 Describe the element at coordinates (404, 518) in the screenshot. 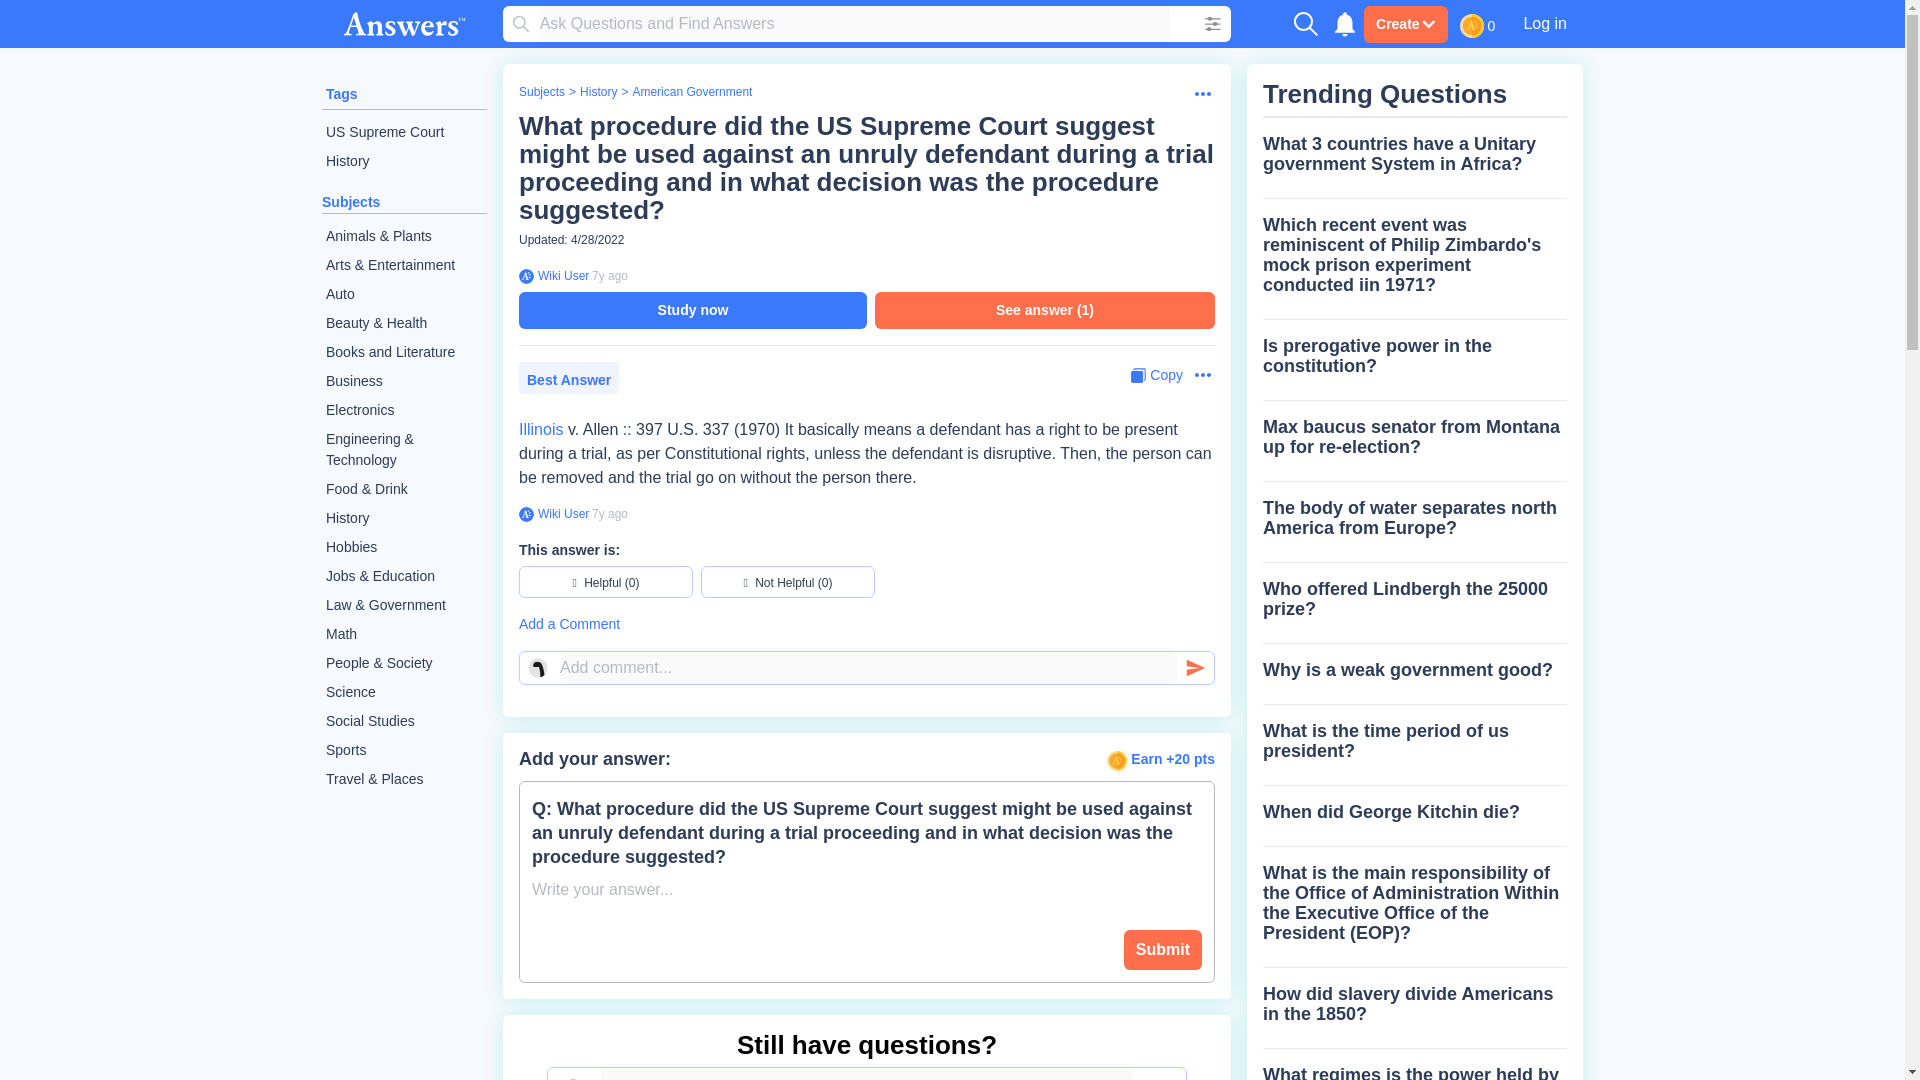

I see `History` at that location.